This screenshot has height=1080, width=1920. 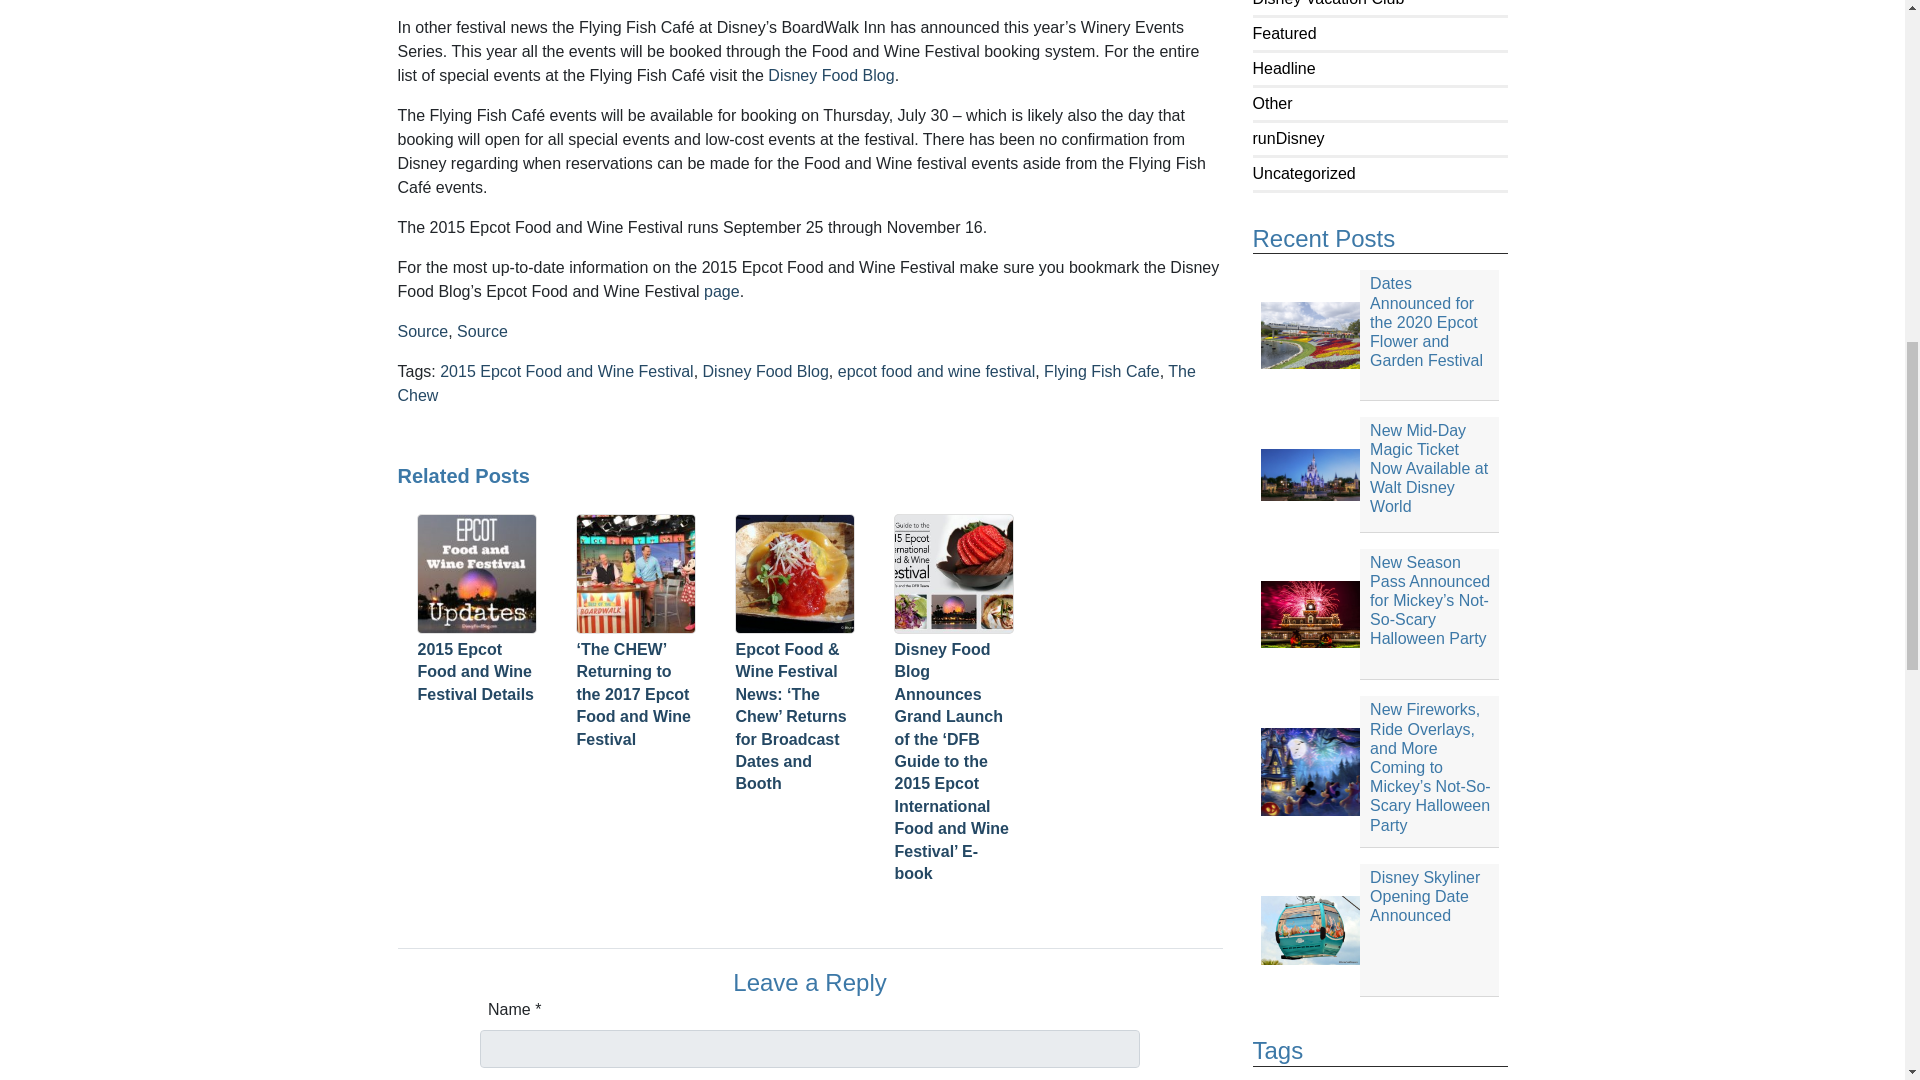 What do you see at coordinates (1272, 104) in the screenshot?
I see `Other` at bounding box center [1272, 104].